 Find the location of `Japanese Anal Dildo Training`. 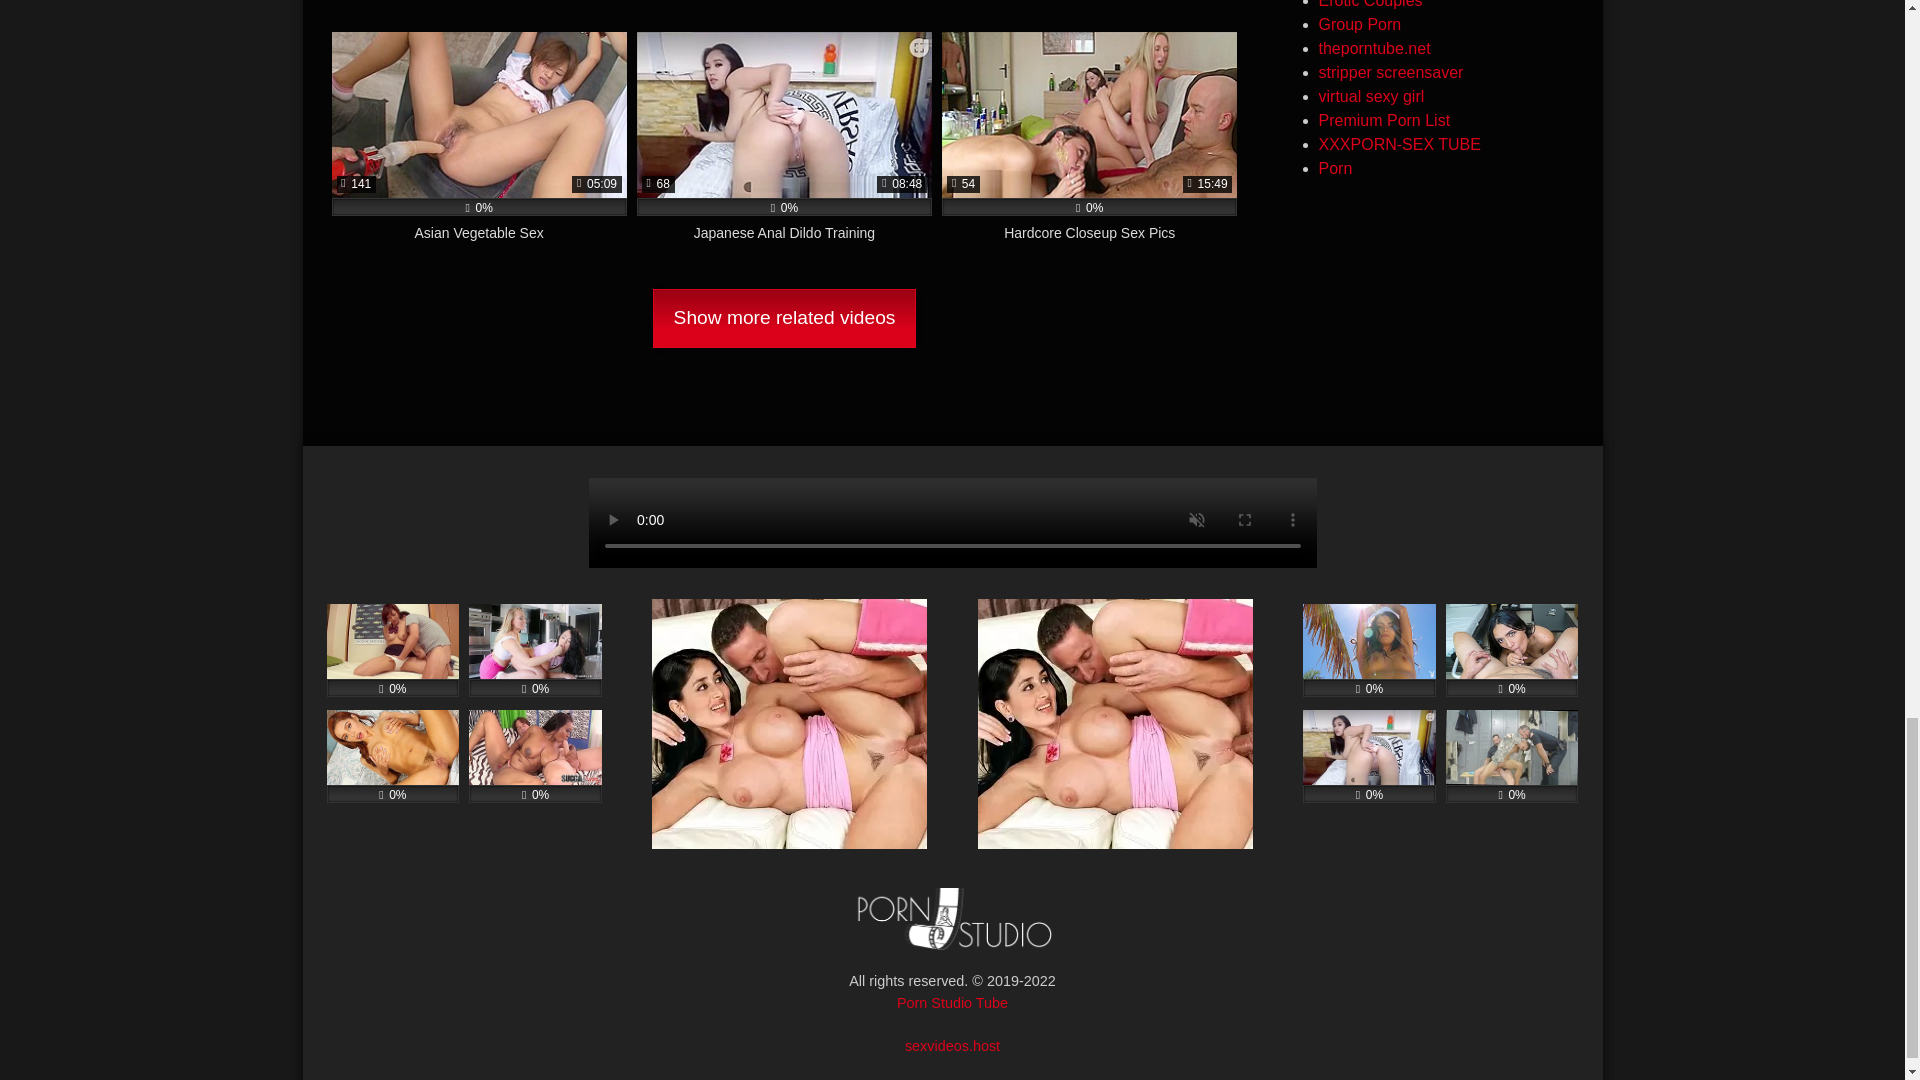

Japanese Anal Dildo Training is located at coordinates (784, 148).